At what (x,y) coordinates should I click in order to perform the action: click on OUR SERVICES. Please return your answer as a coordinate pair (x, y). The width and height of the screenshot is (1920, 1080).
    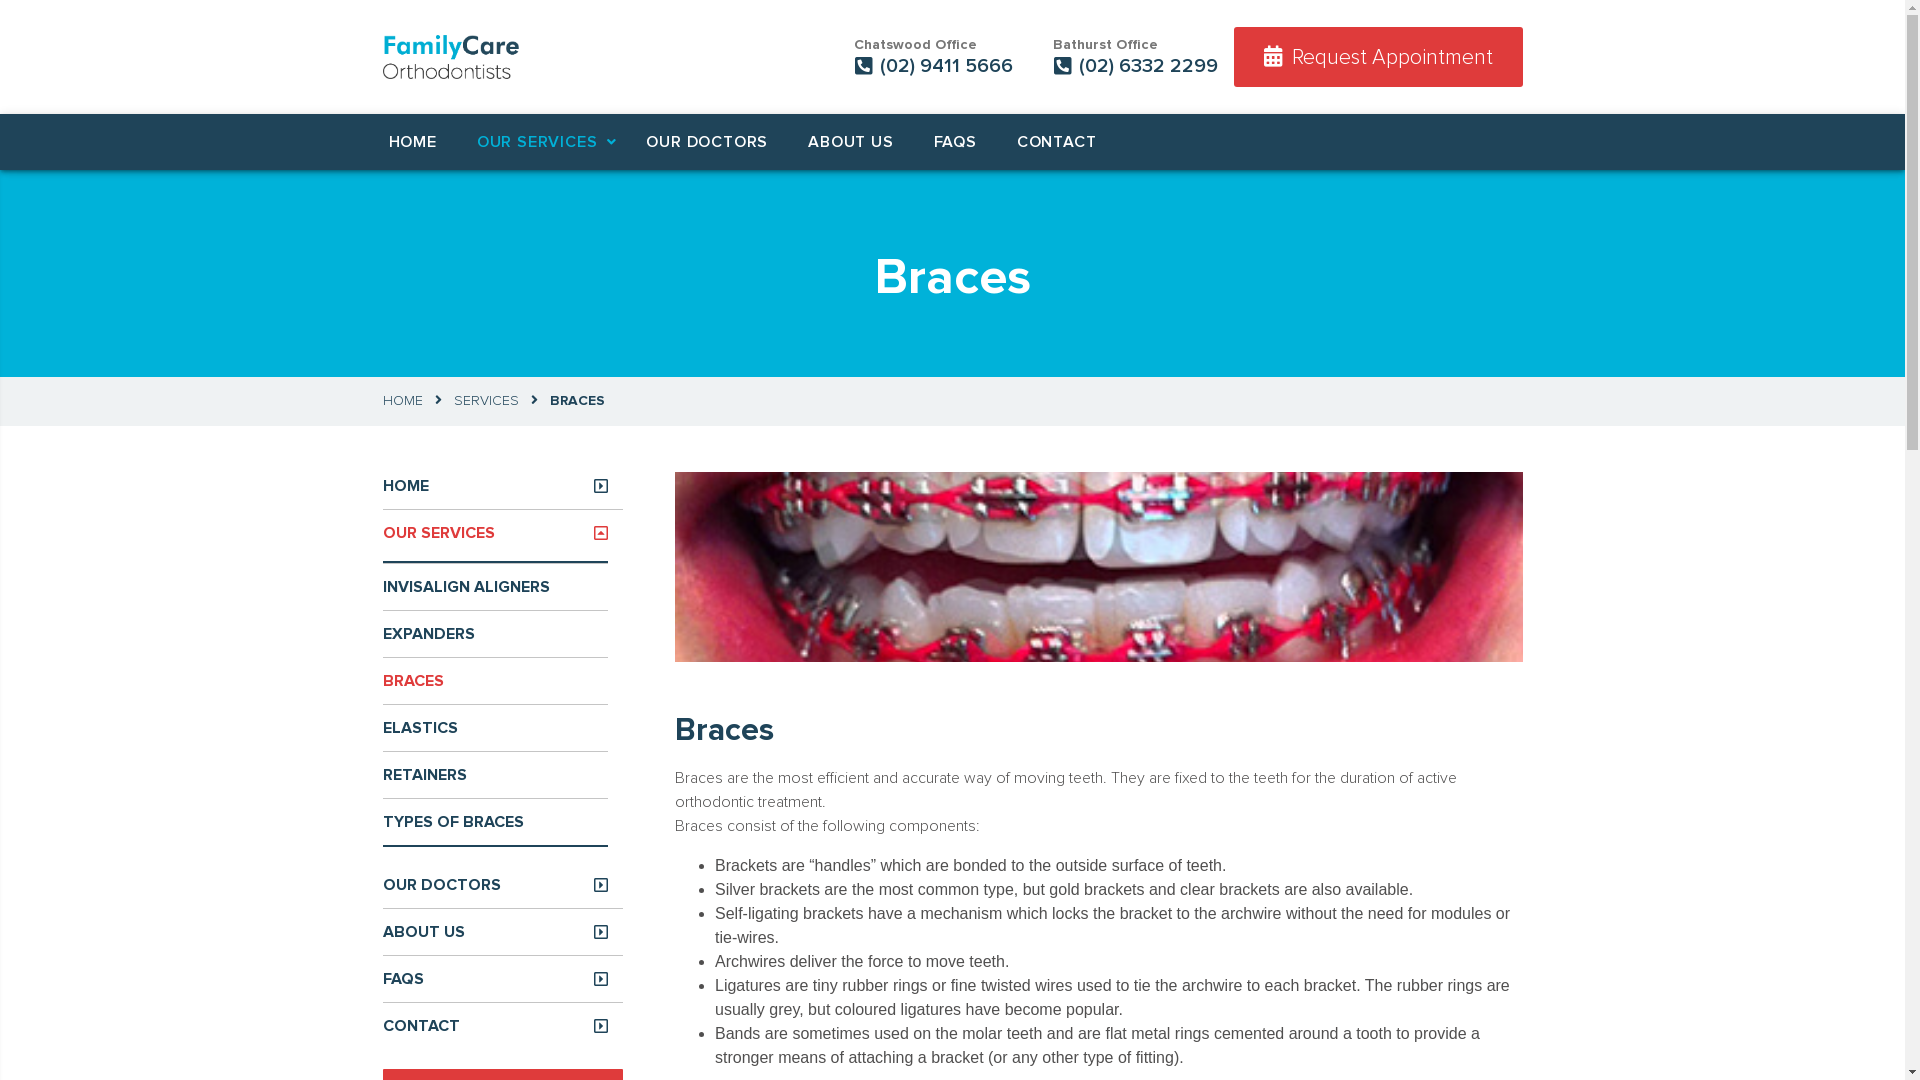
    Looking at the image, I should click on (538, 142).